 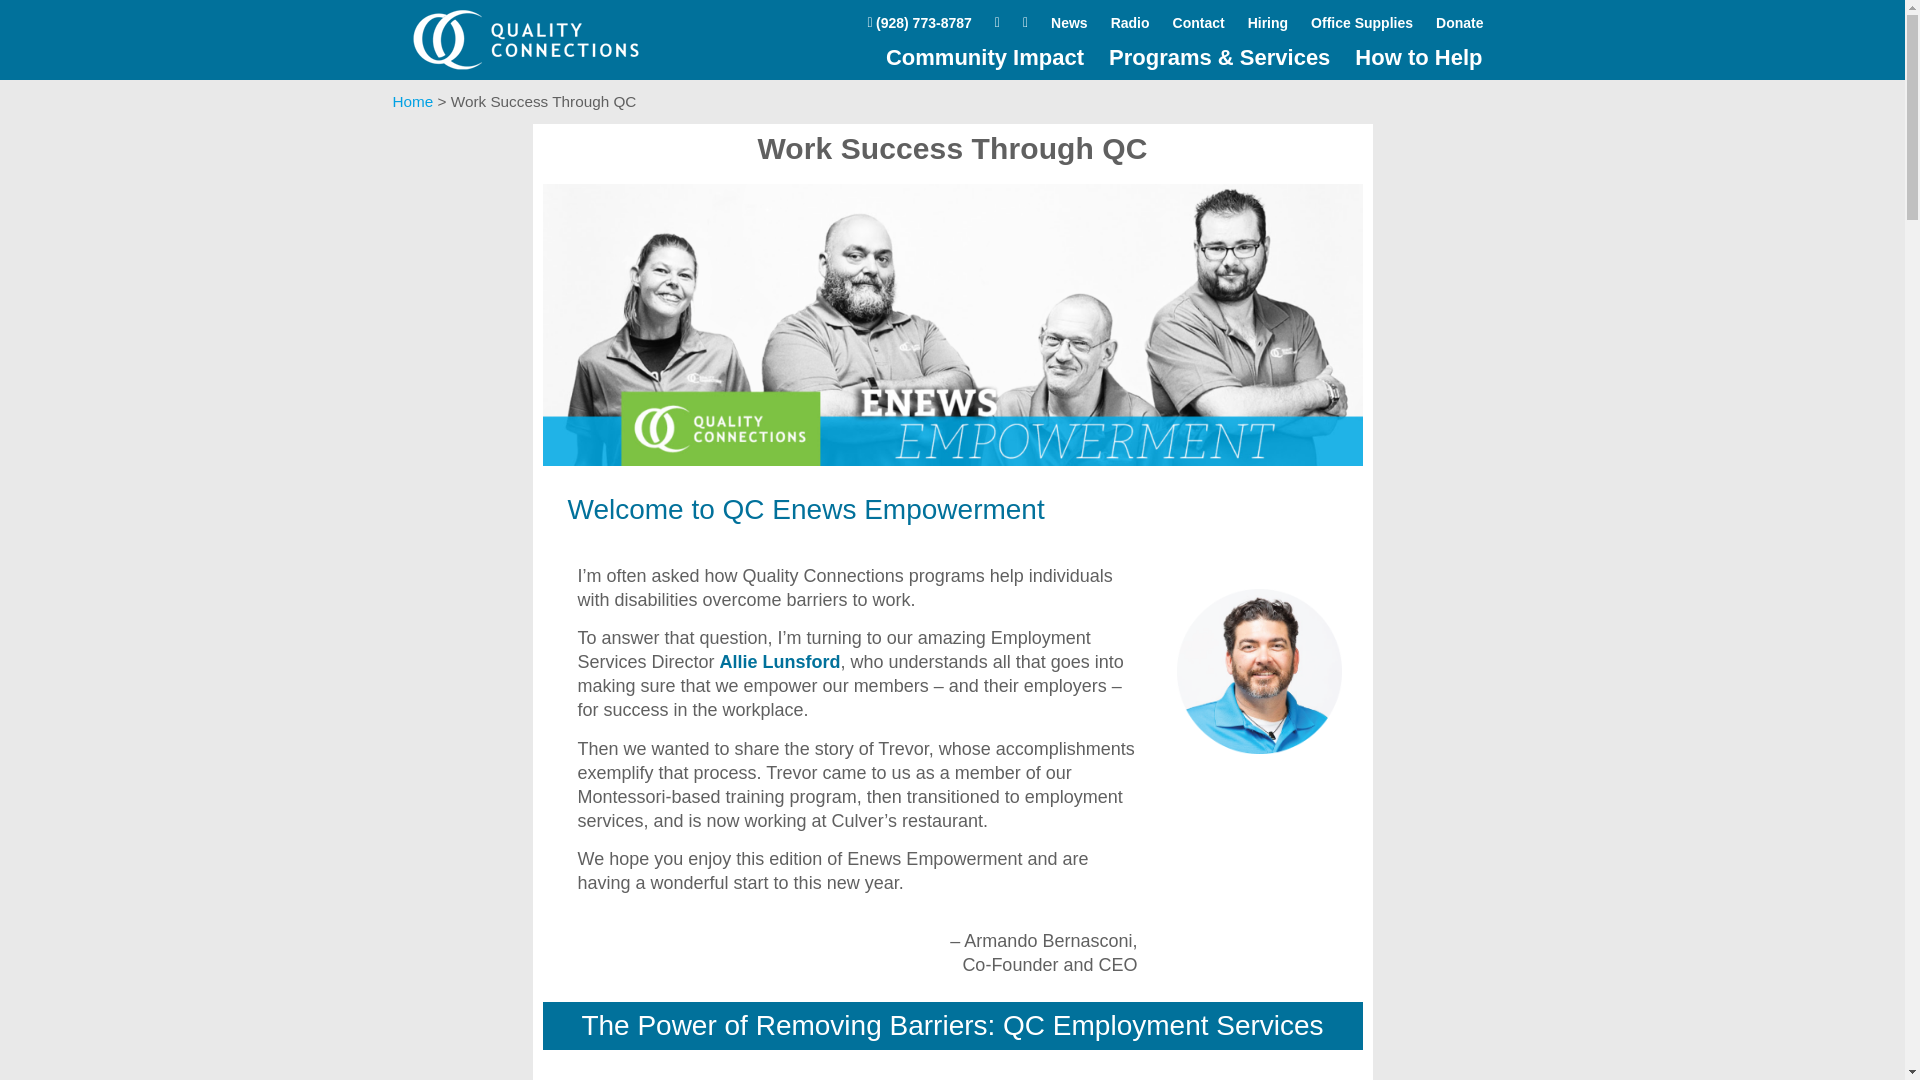 I want to click on Donate, so click(x=1458, y=22).